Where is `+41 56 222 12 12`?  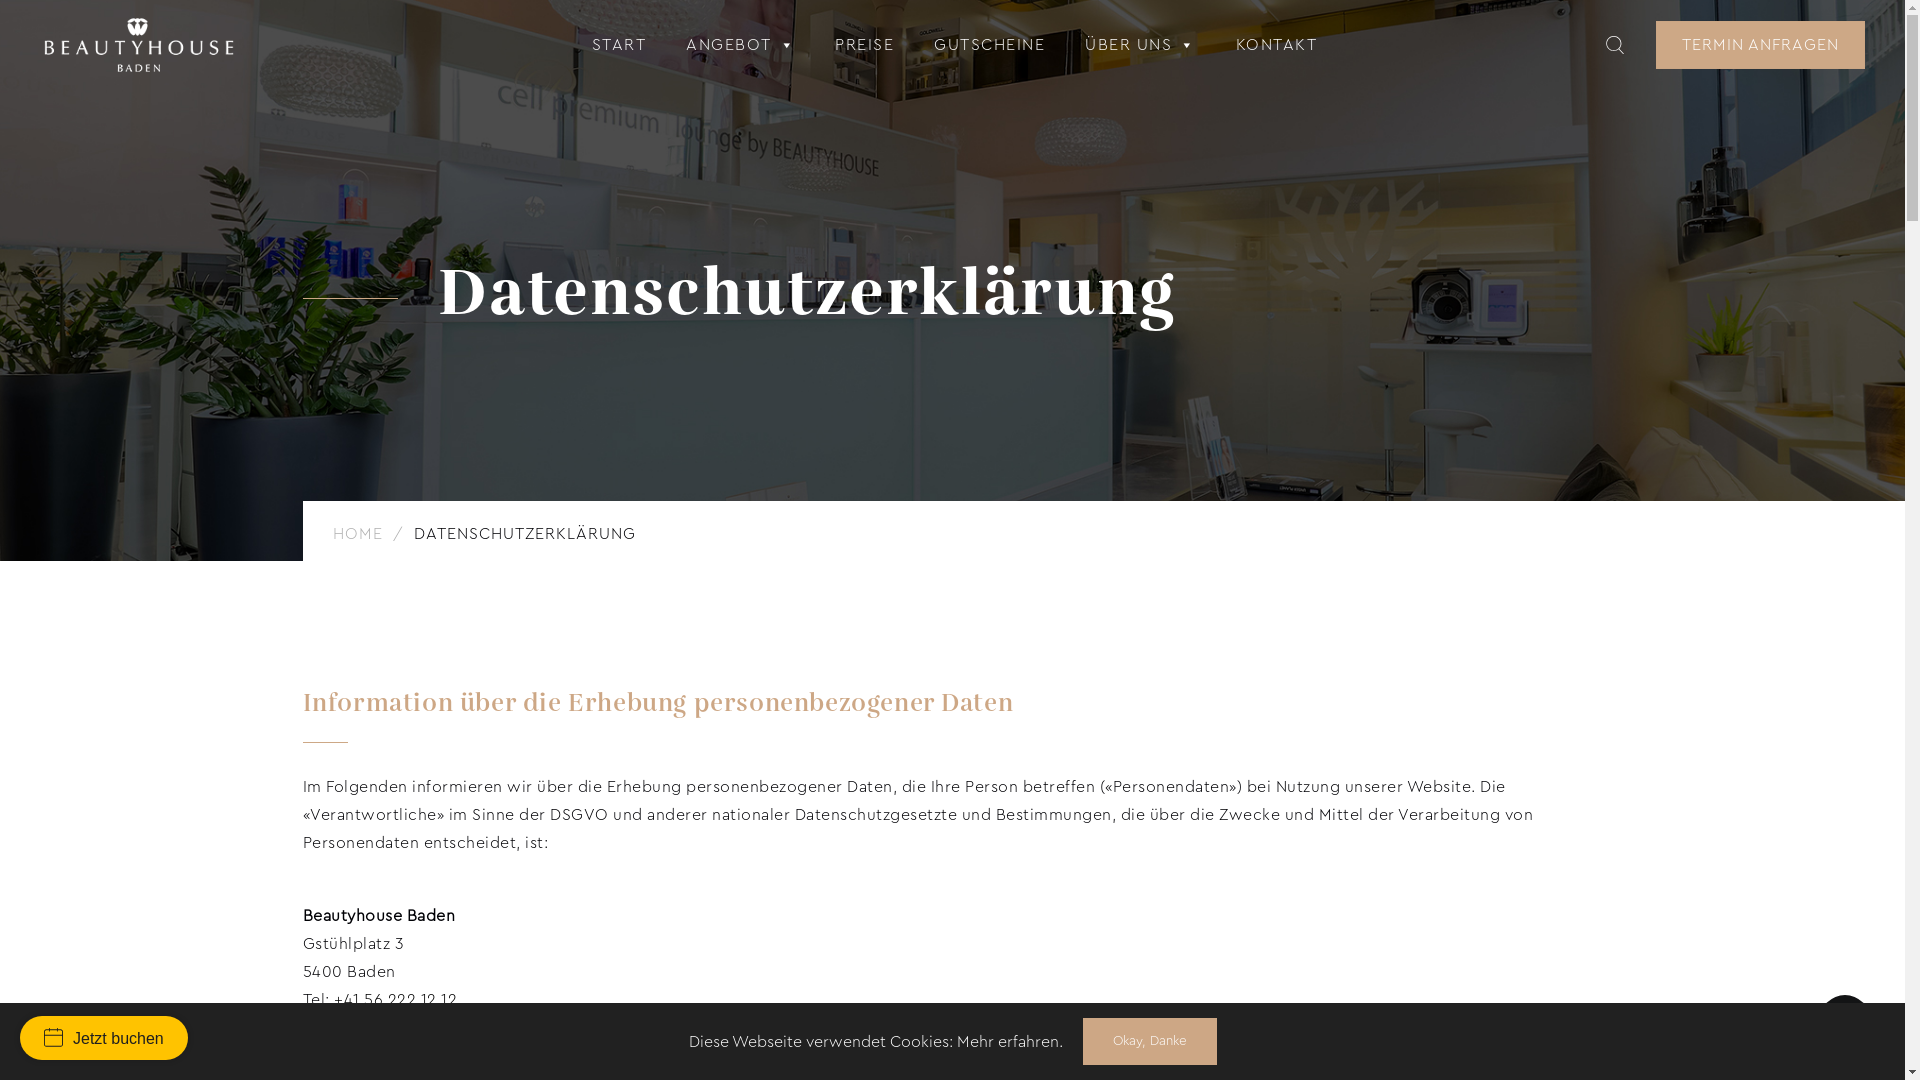
+41 56 222 12 12 is located at coordinates (396, 1000).